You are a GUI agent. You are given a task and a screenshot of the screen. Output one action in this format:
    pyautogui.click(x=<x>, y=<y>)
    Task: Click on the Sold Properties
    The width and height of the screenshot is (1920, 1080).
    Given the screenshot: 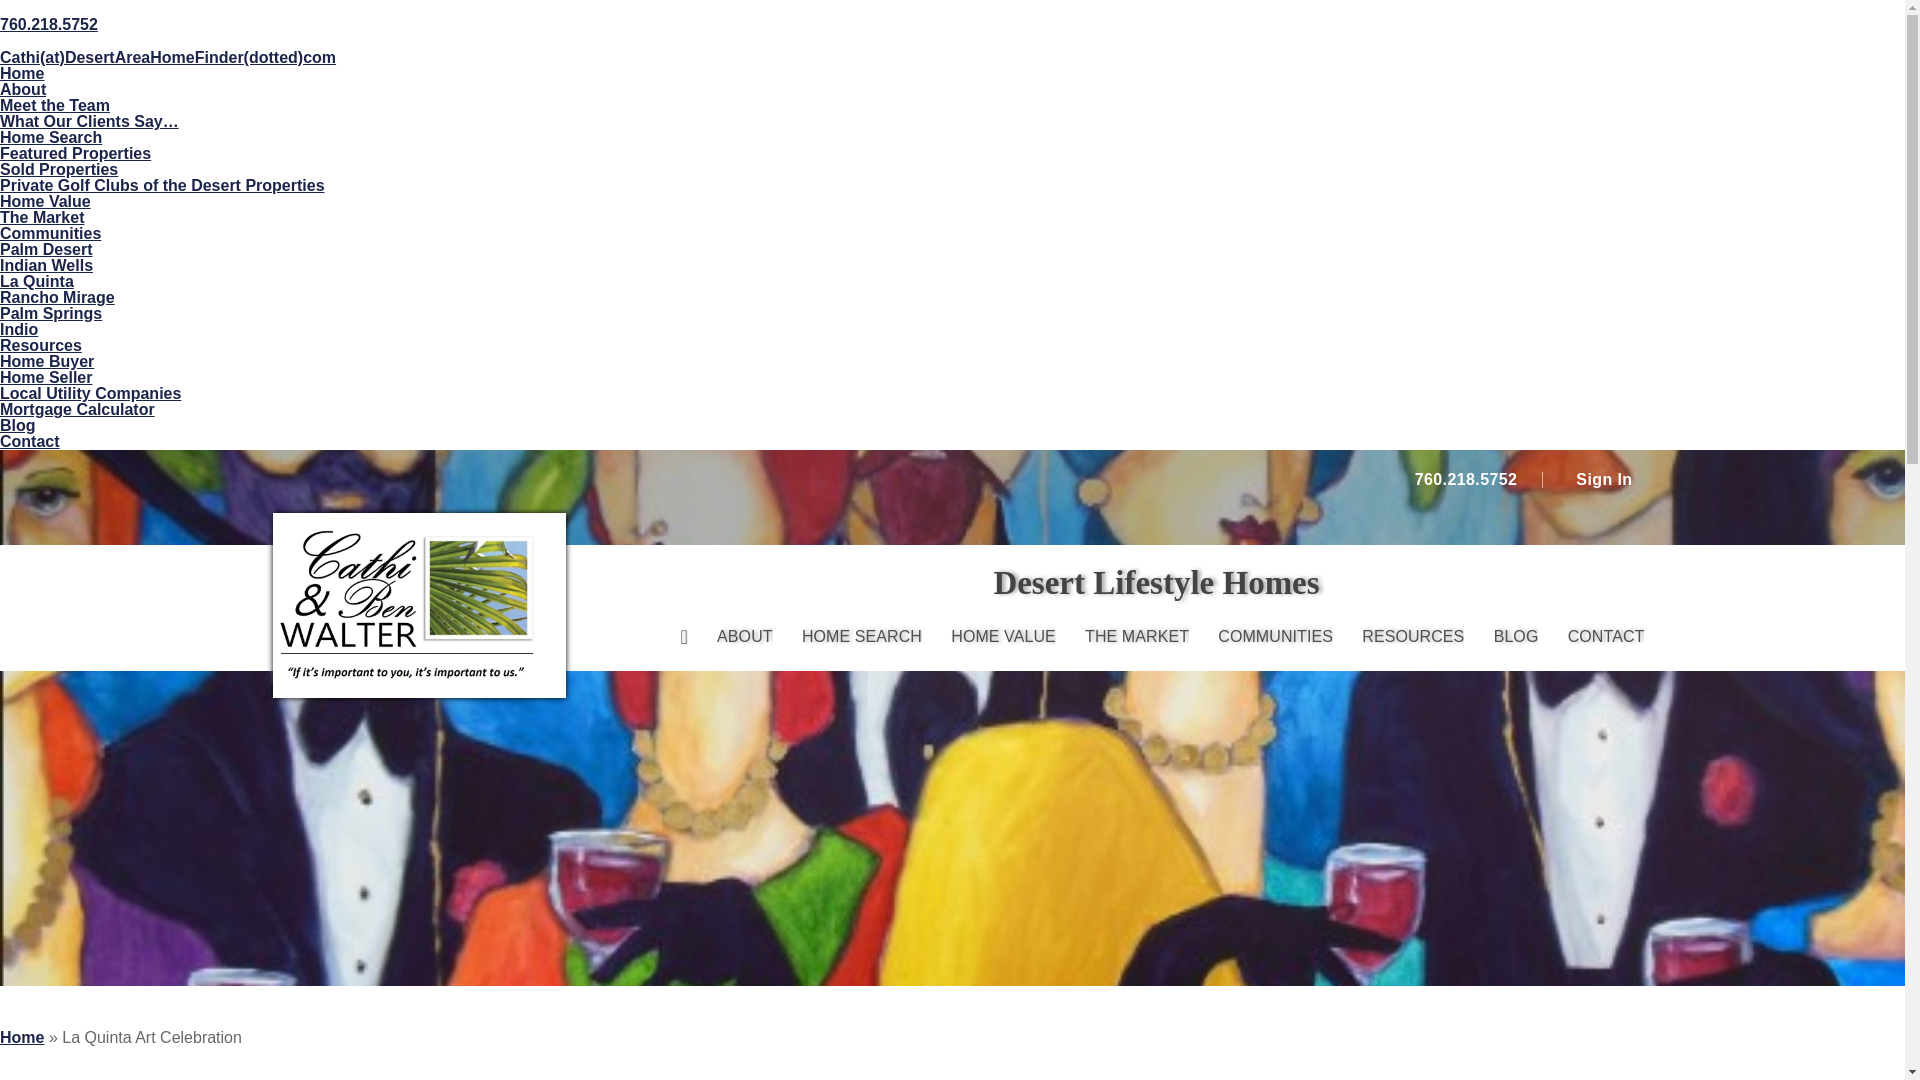 What is the action you would take?
    pyautogui.click(x=58, y=169)
    